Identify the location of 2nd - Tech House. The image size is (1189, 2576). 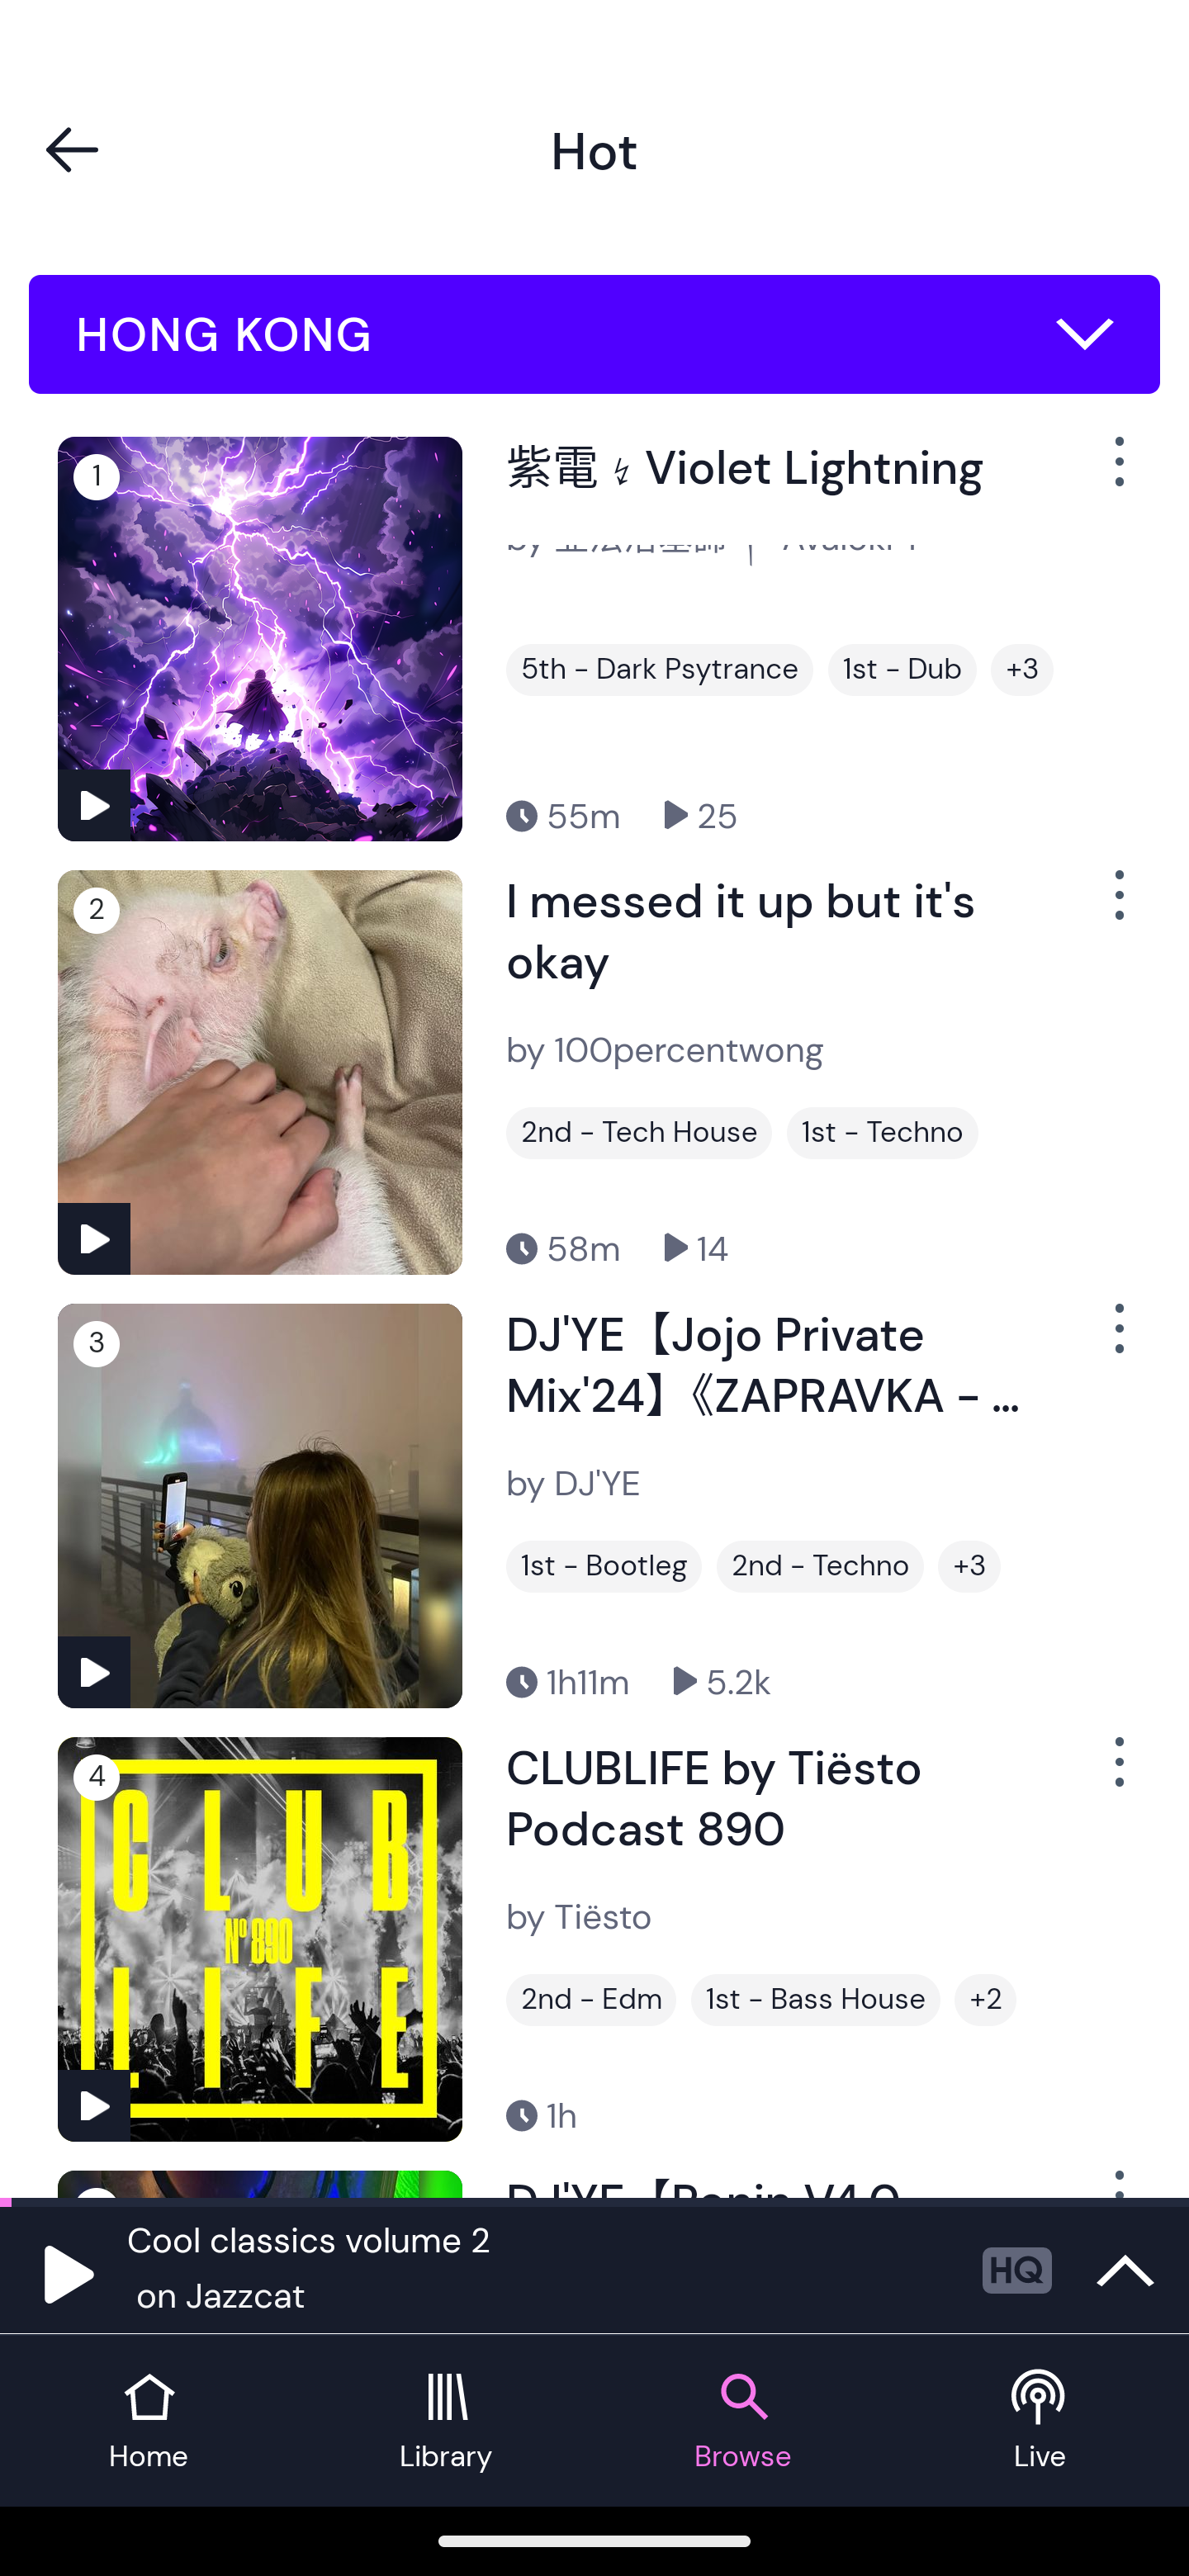
(639, 1133).